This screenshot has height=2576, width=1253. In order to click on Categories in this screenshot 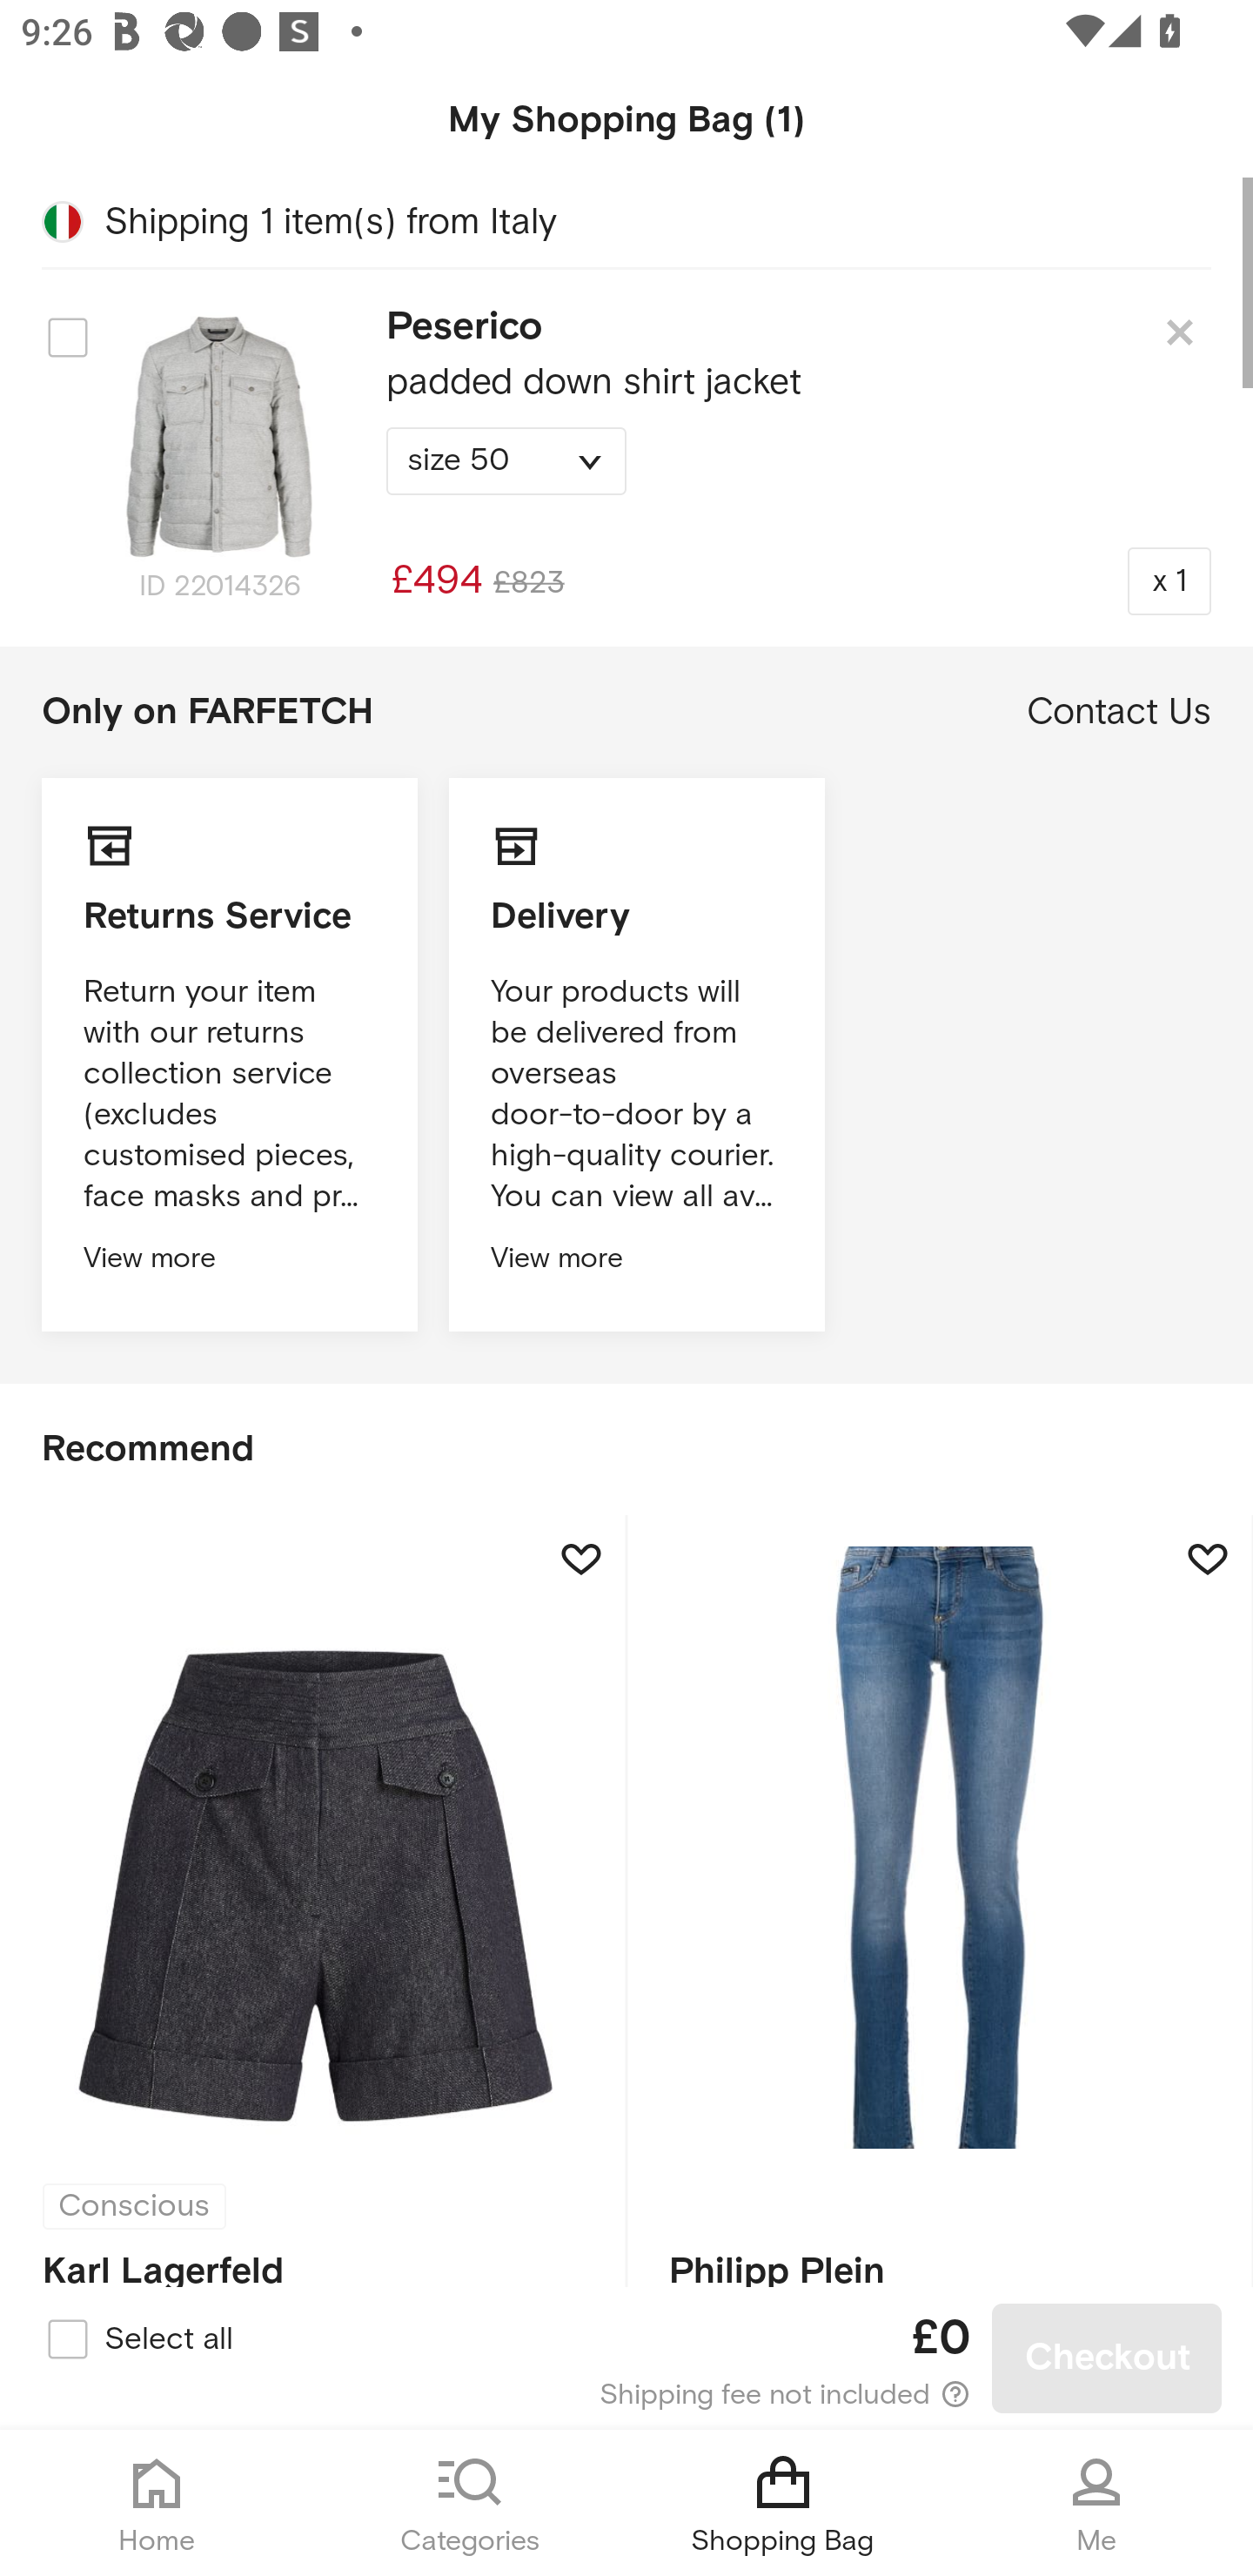, I will do `click(470, 2503)`.